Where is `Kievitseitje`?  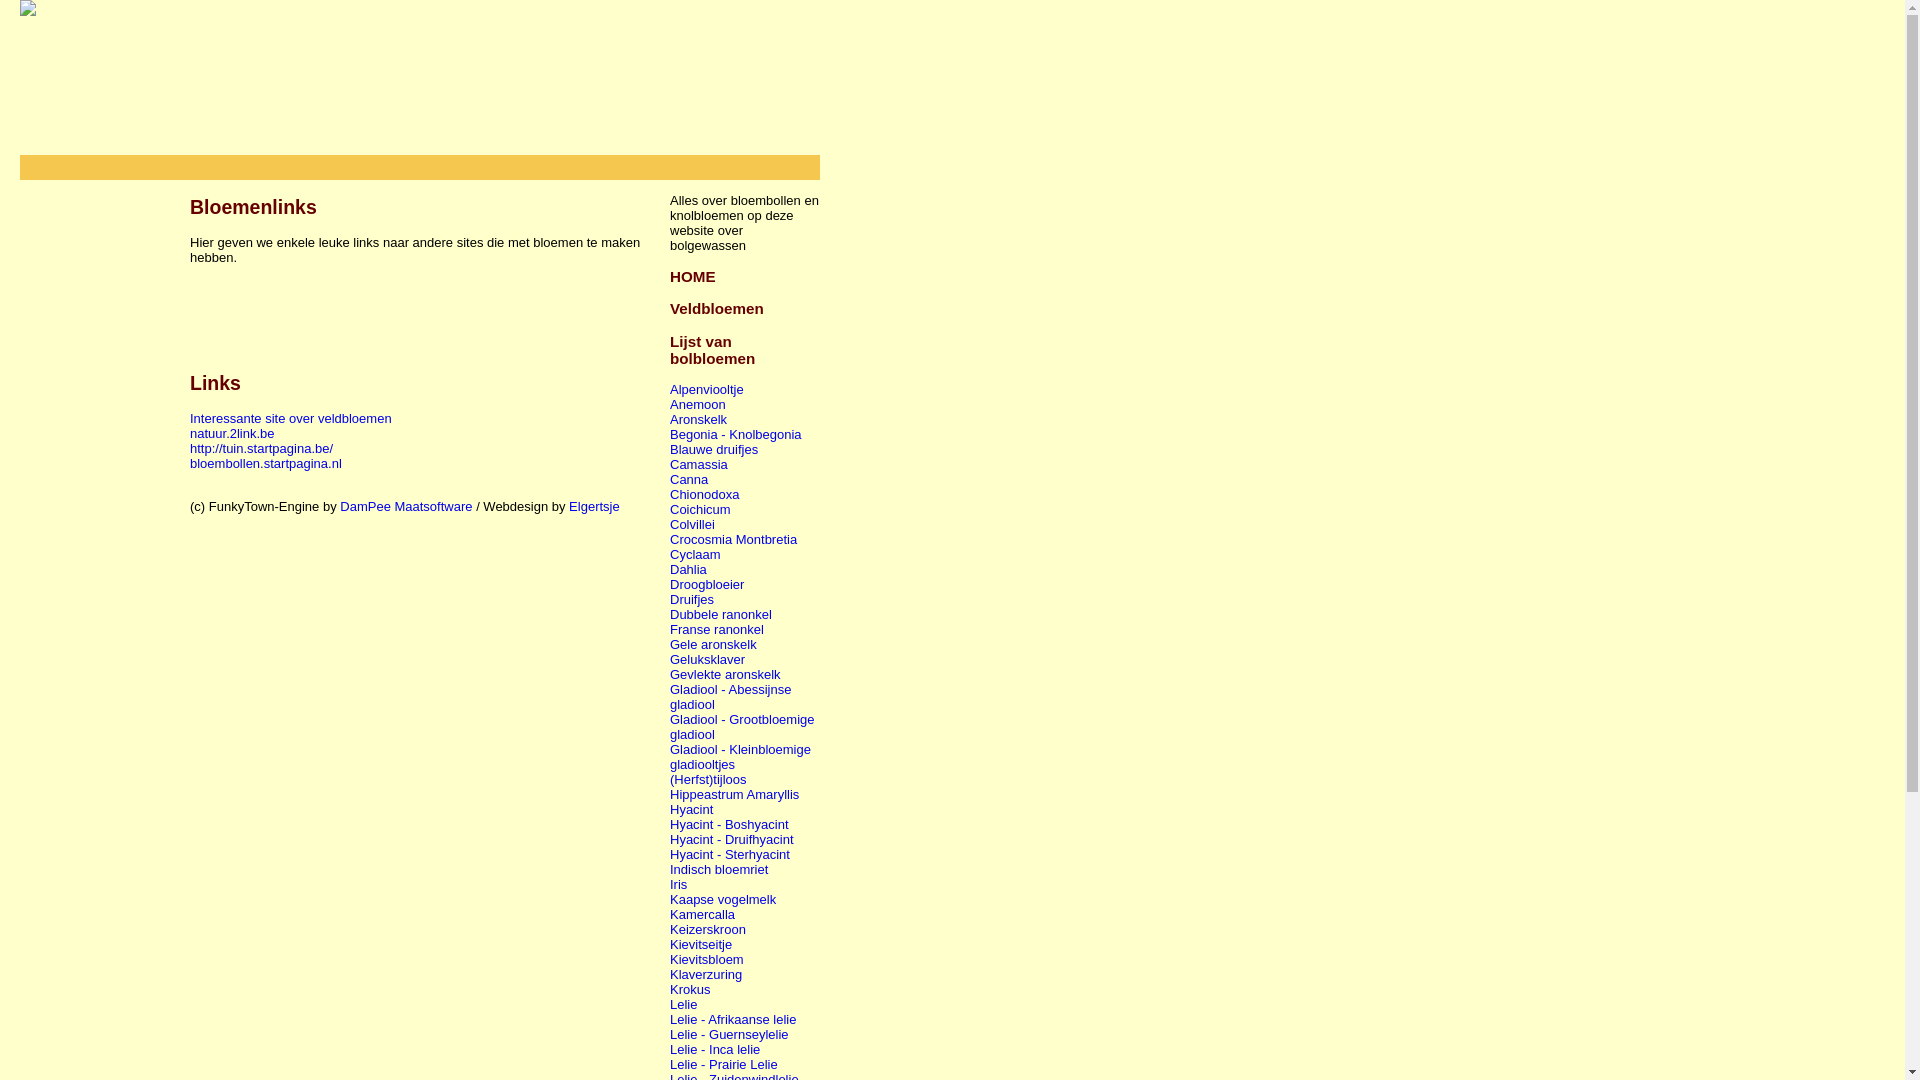 Kievitseitje is located at coordinates (701, 944).